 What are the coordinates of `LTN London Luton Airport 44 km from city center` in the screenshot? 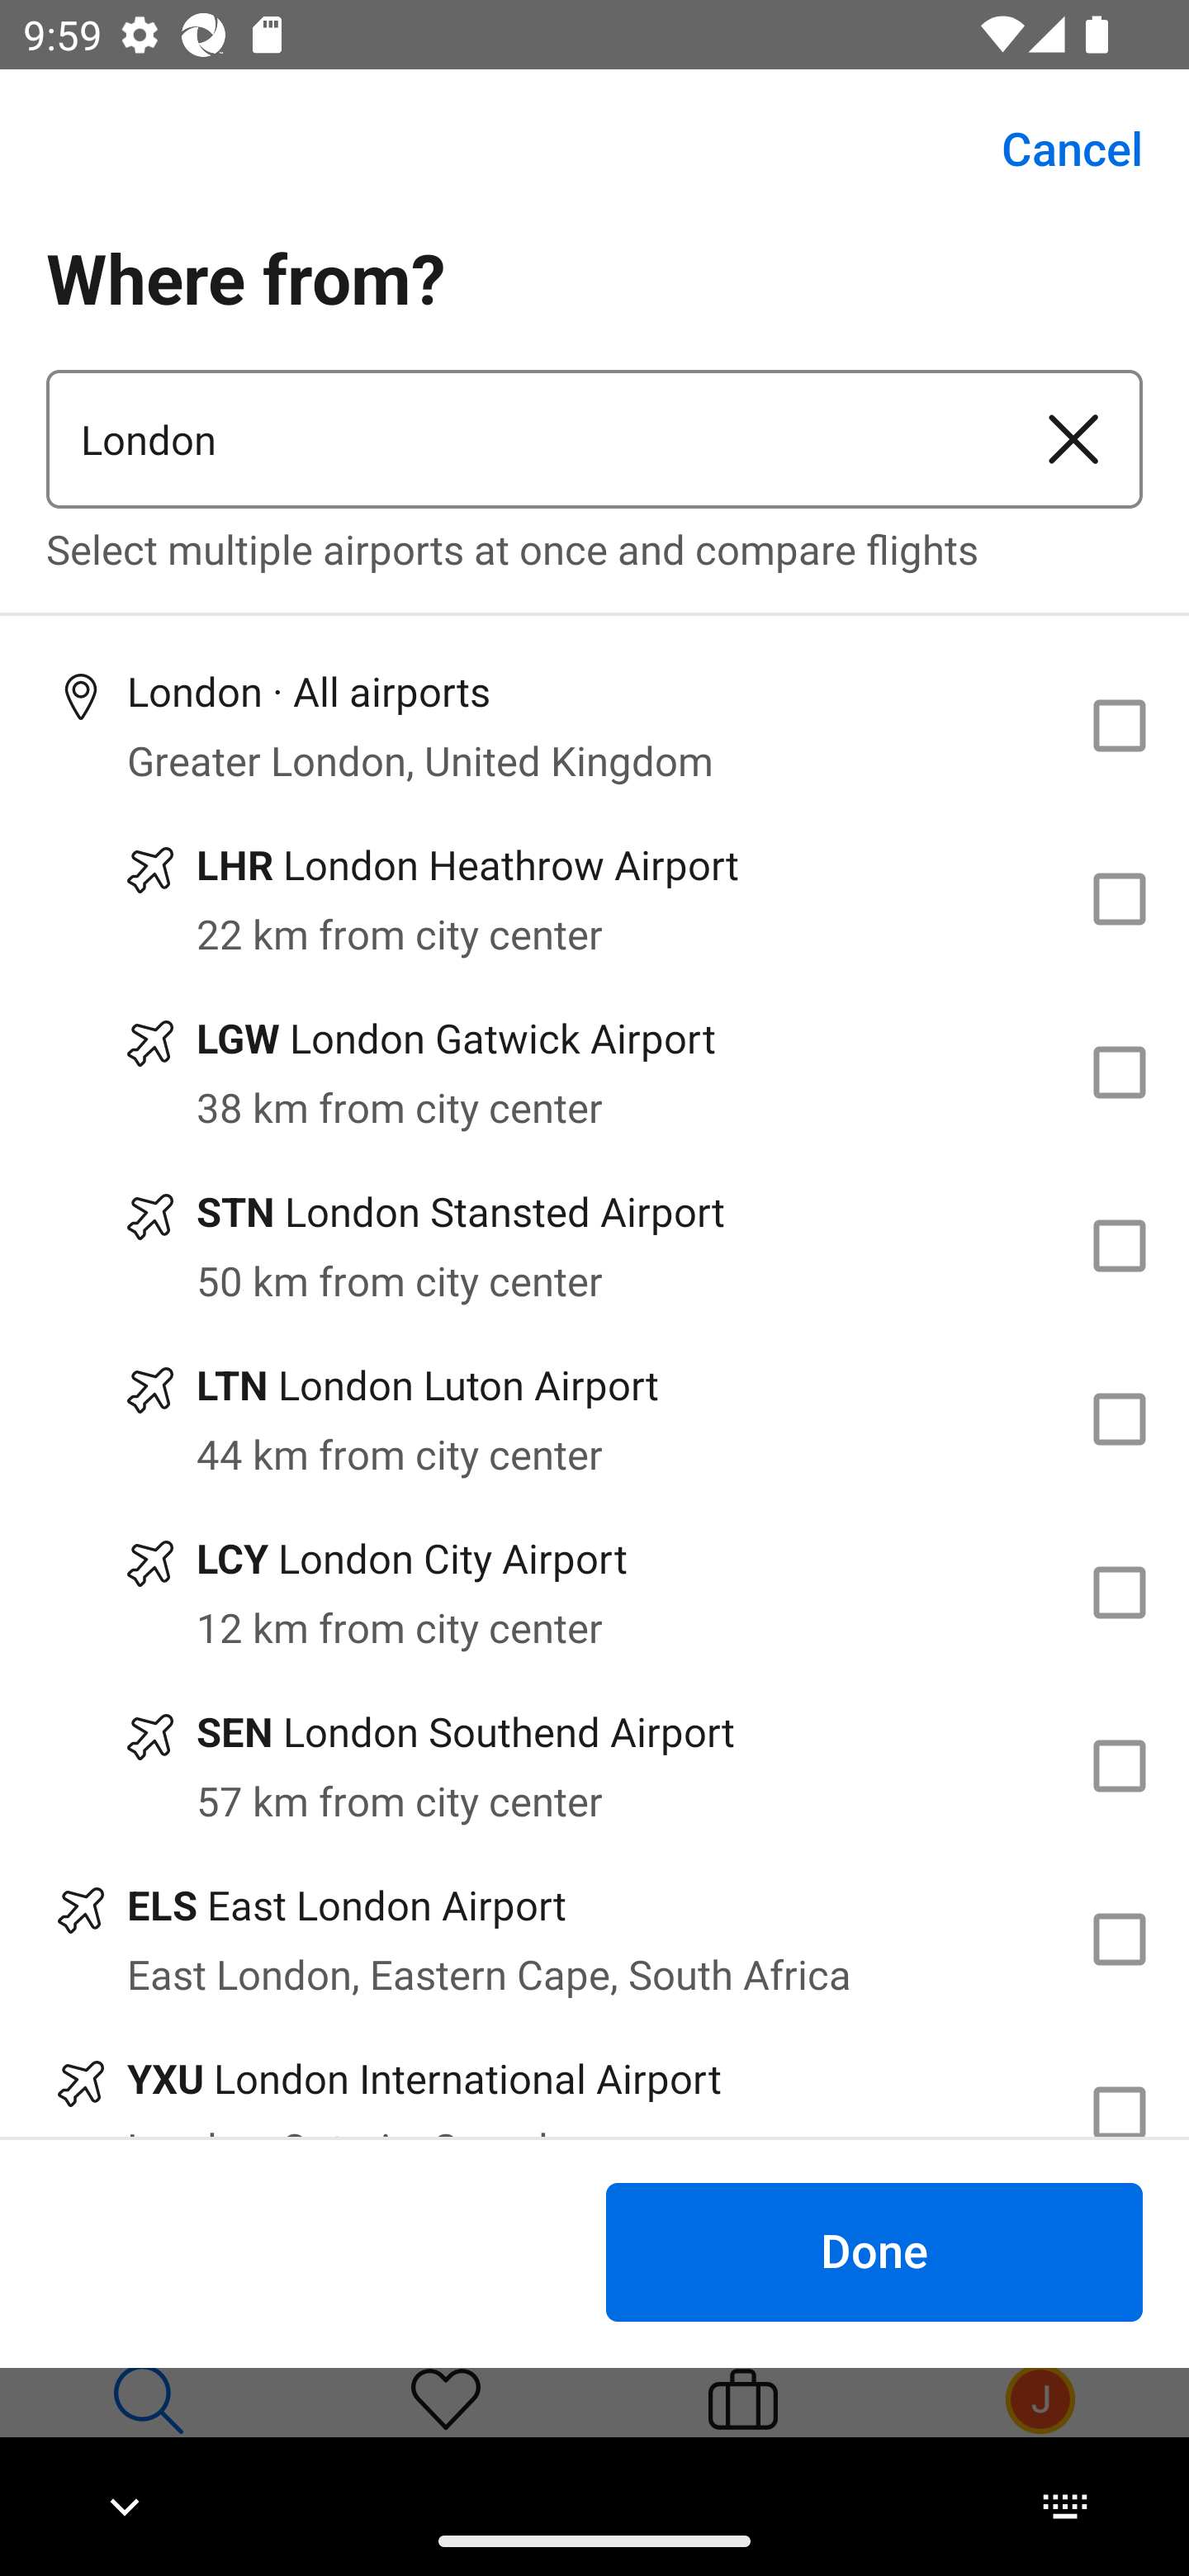 It's located at (594, 1419).